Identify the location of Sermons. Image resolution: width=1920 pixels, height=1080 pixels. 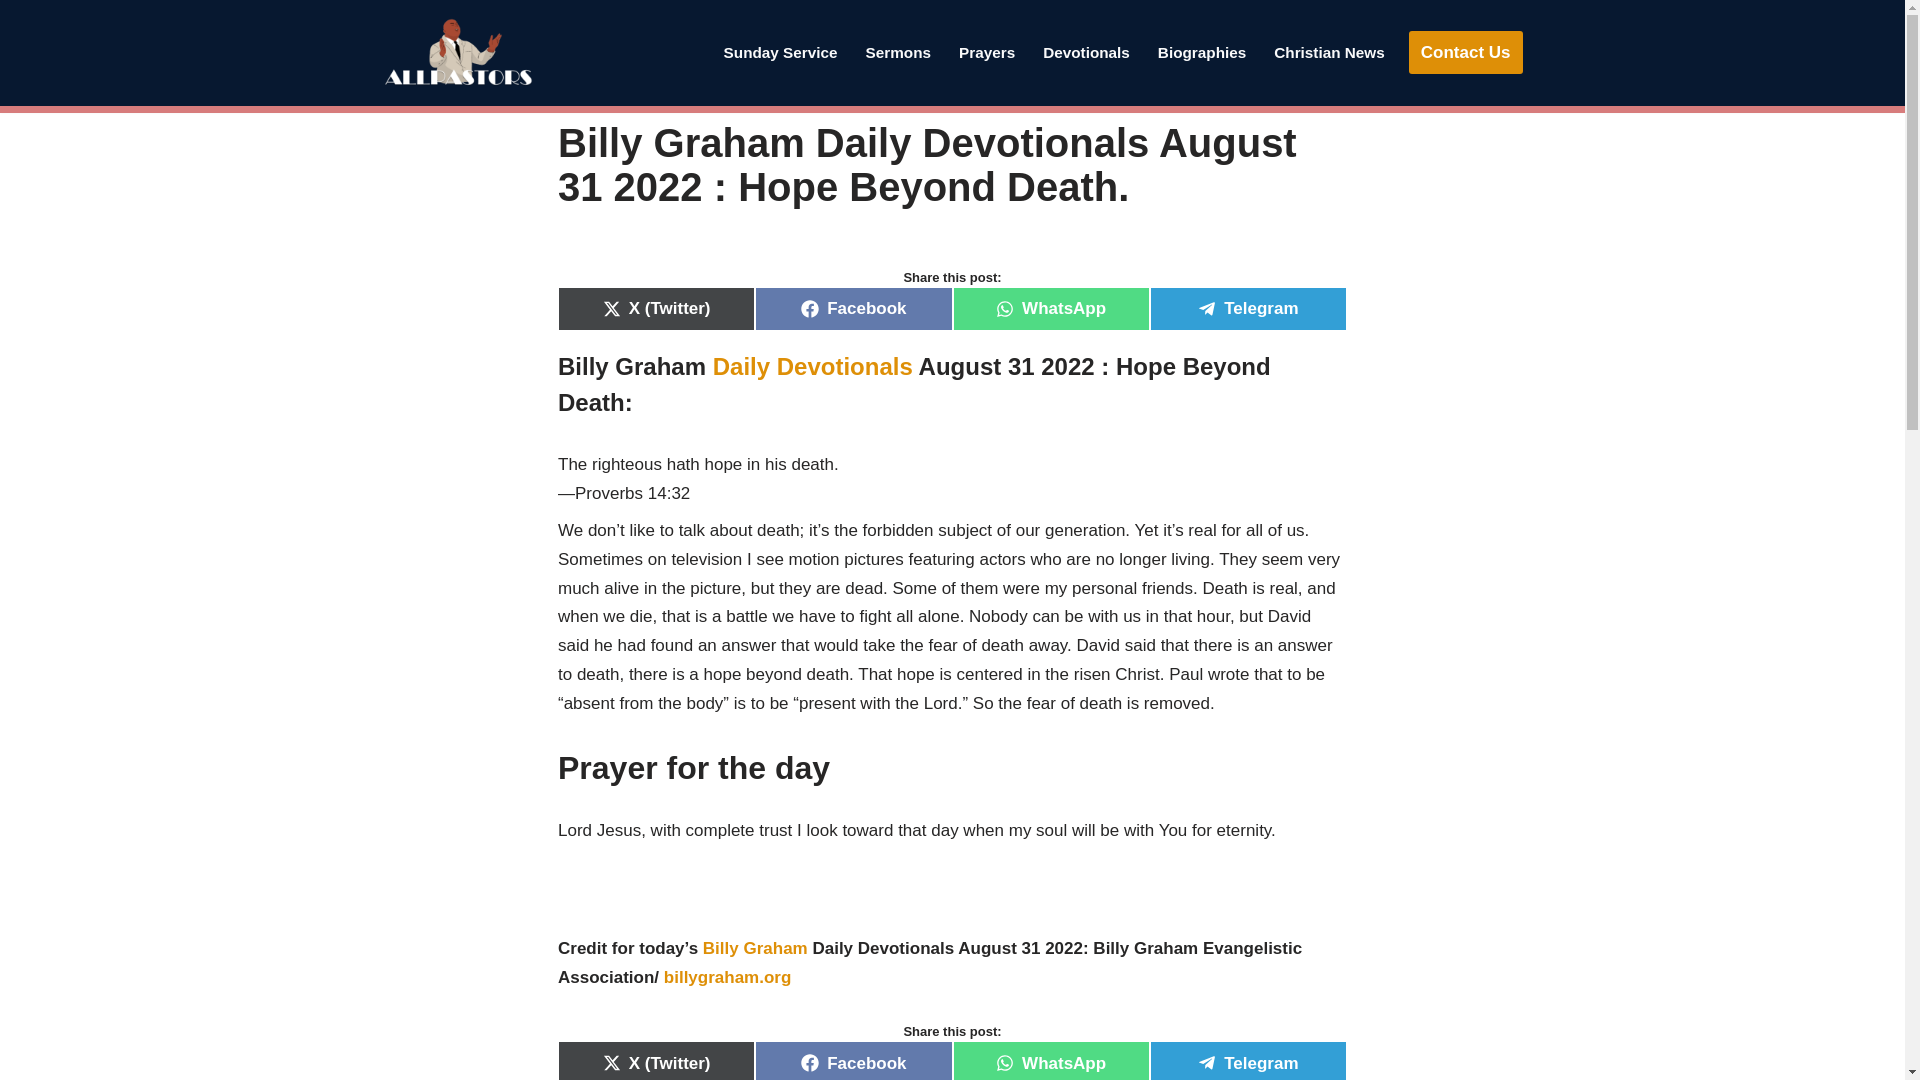
(898, 52).